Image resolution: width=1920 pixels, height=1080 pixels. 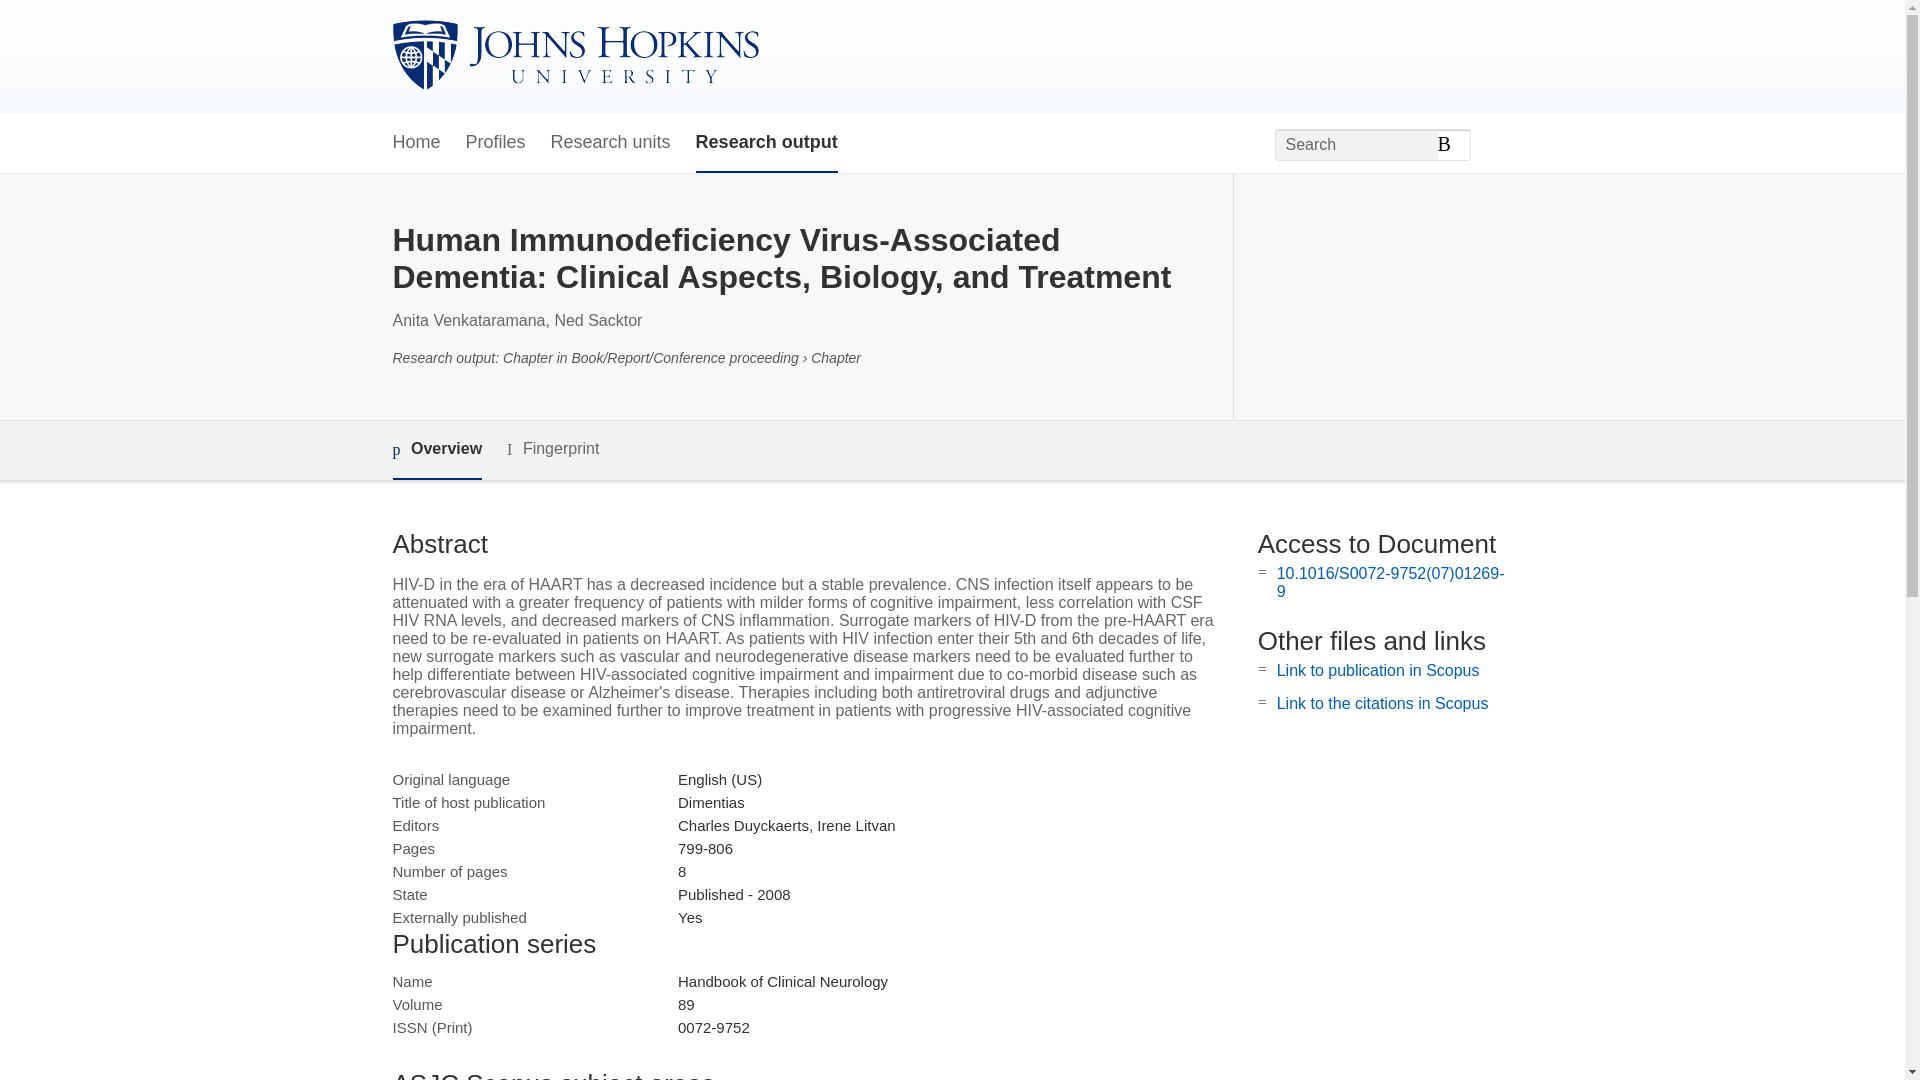 What do you see at coordinates (574, 56) in the screenshot?
I see `Johns Hopkins University Home` at bounding box center [574, 56].